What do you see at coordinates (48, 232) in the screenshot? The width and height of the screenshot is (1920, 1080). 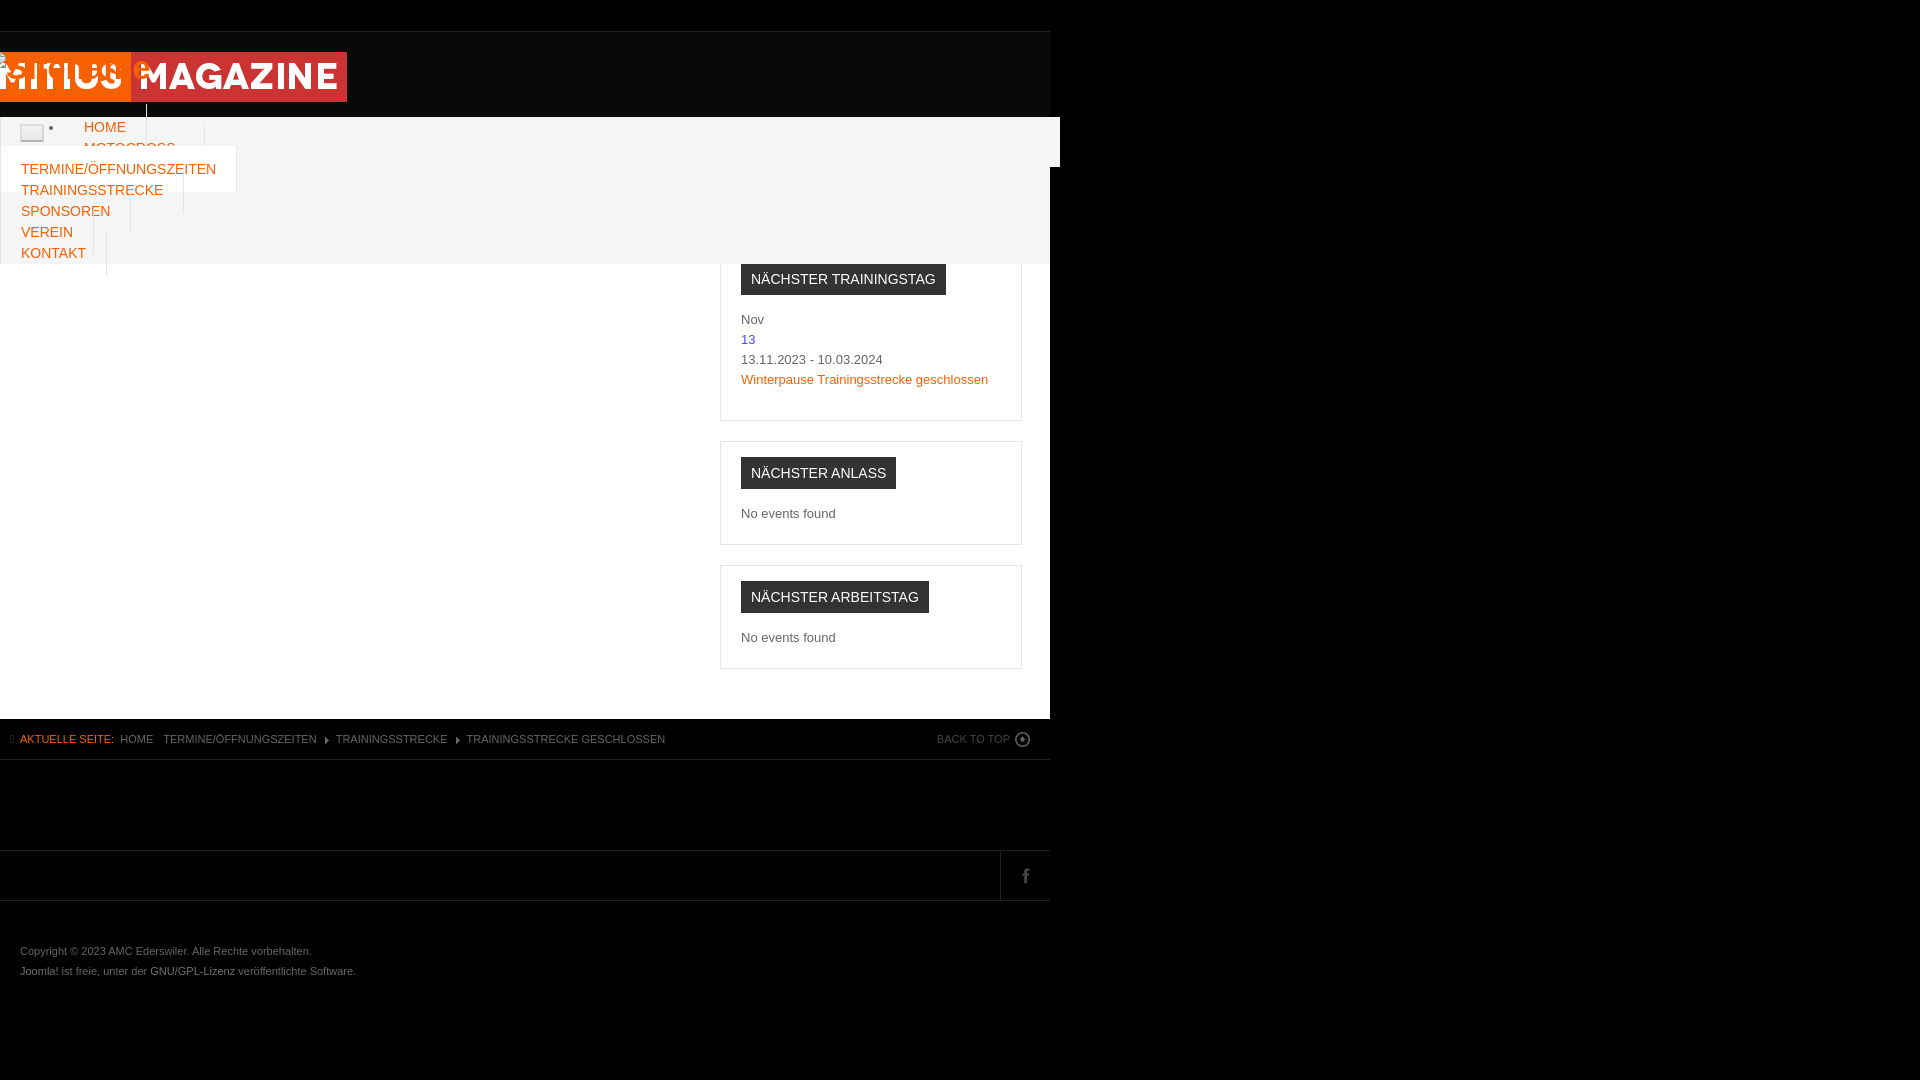 I see `VEREIN` at bounding box center [48, 232].